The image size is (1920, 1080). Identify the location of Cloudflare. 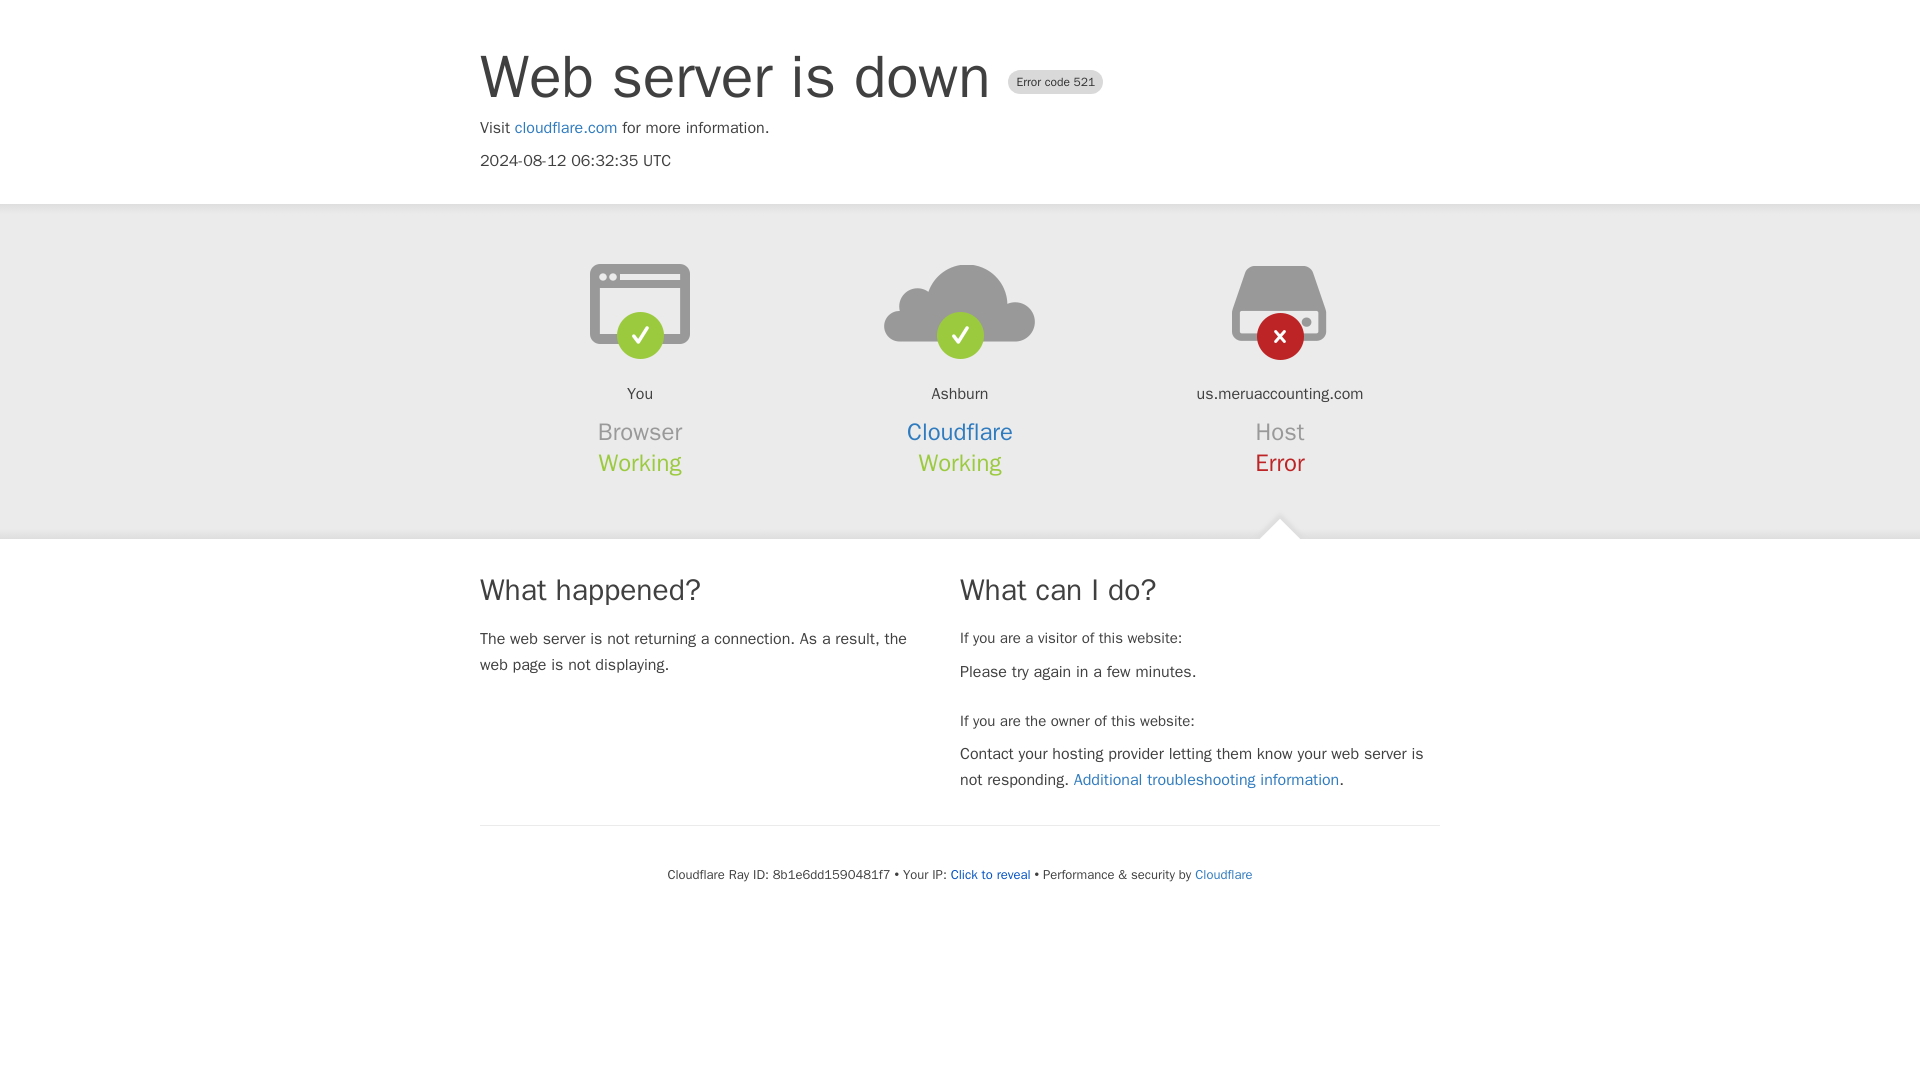
(960, 432).